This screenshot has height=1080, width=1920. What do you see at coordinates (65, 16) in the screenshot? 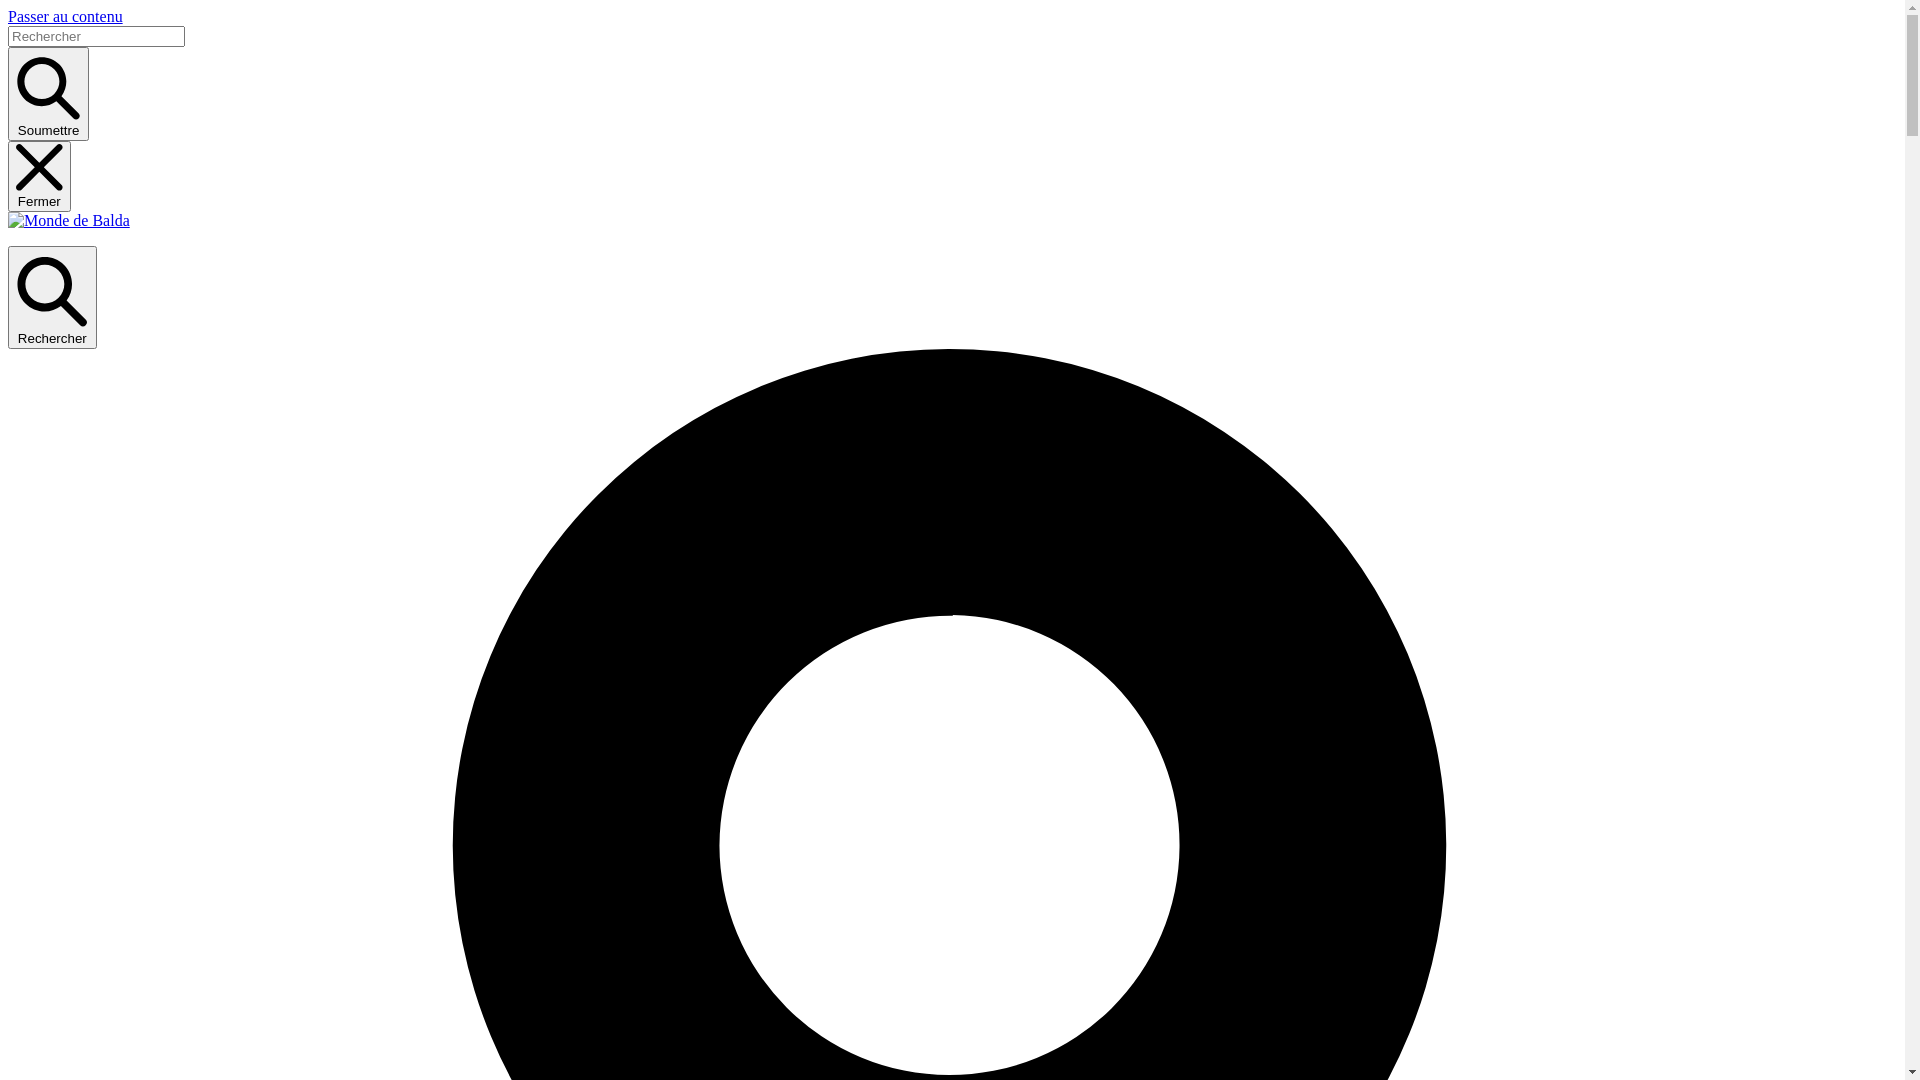
I see `Passer au contenu` at bounding box center [65, 16].